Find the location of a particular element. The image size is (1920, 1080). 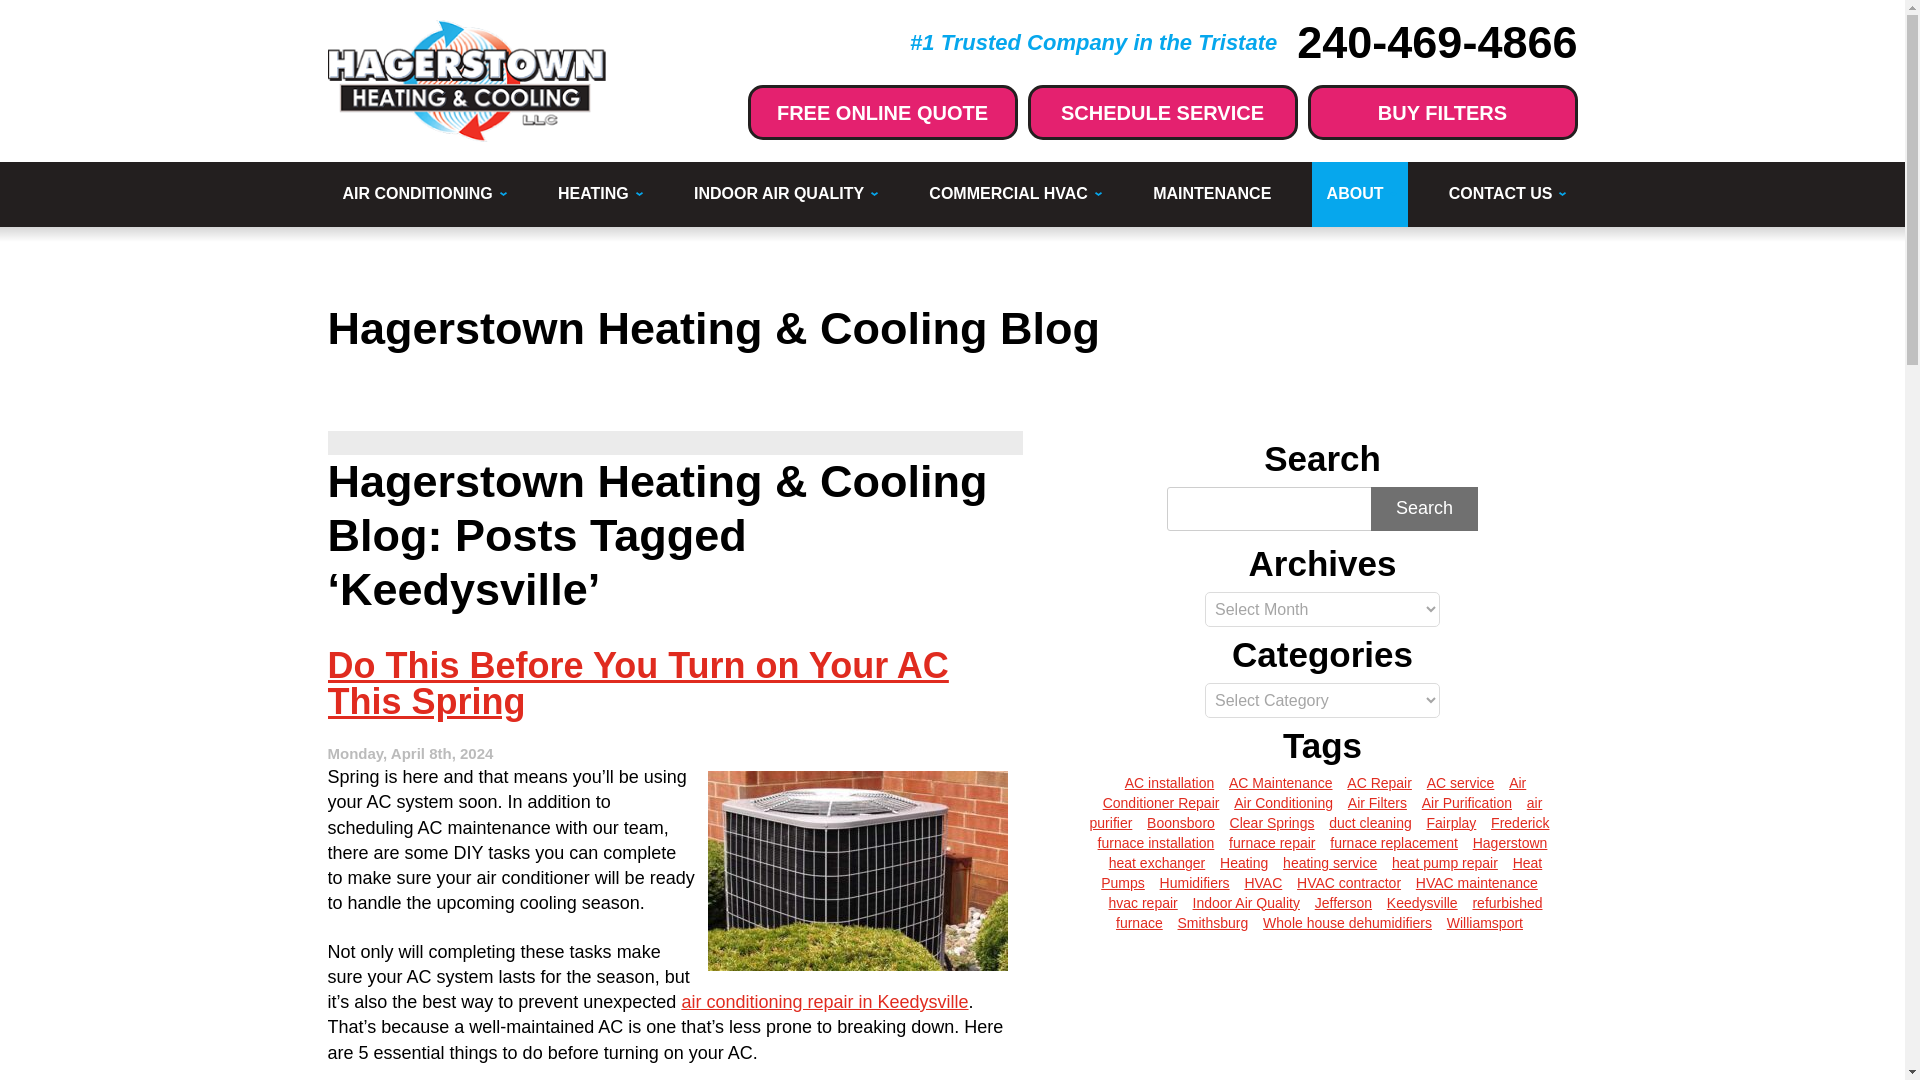

BUY FILTERS is located at coordinates (1442, 112).